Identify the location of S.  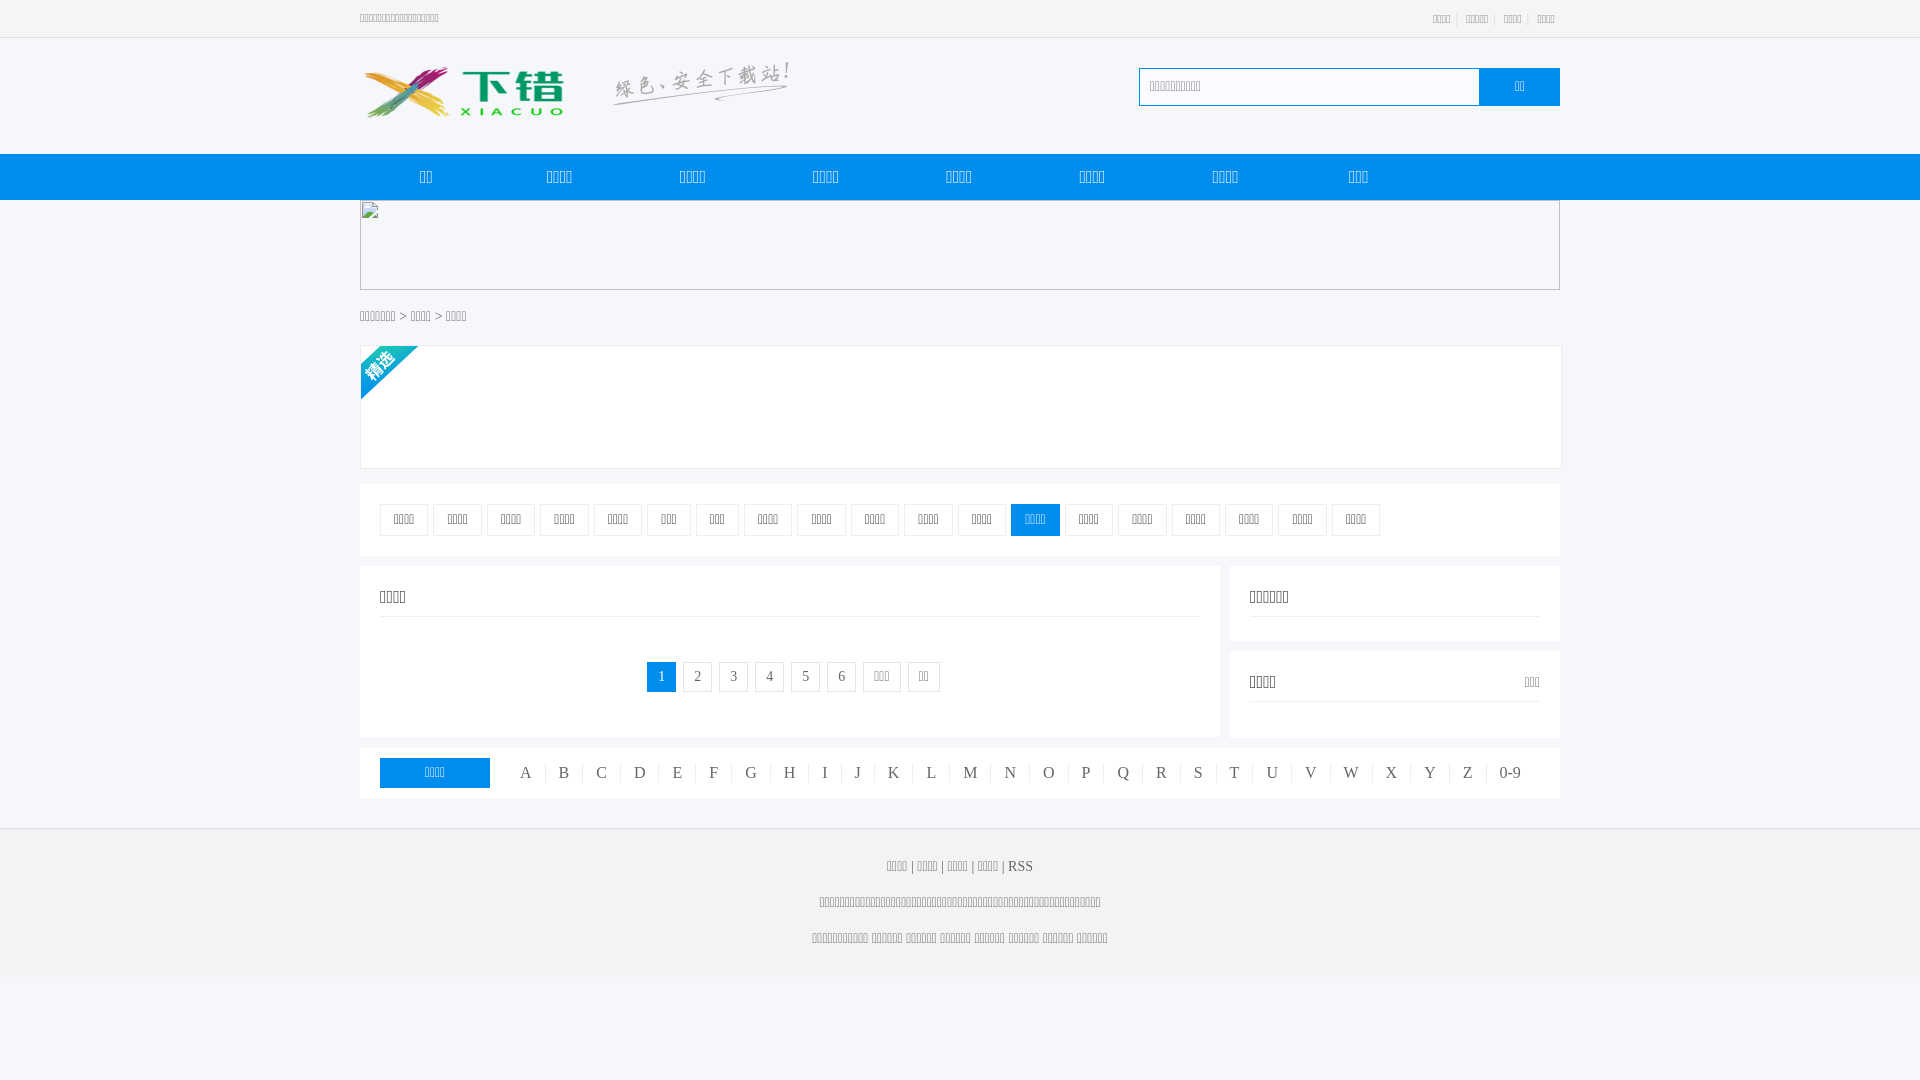
(1198, 773).